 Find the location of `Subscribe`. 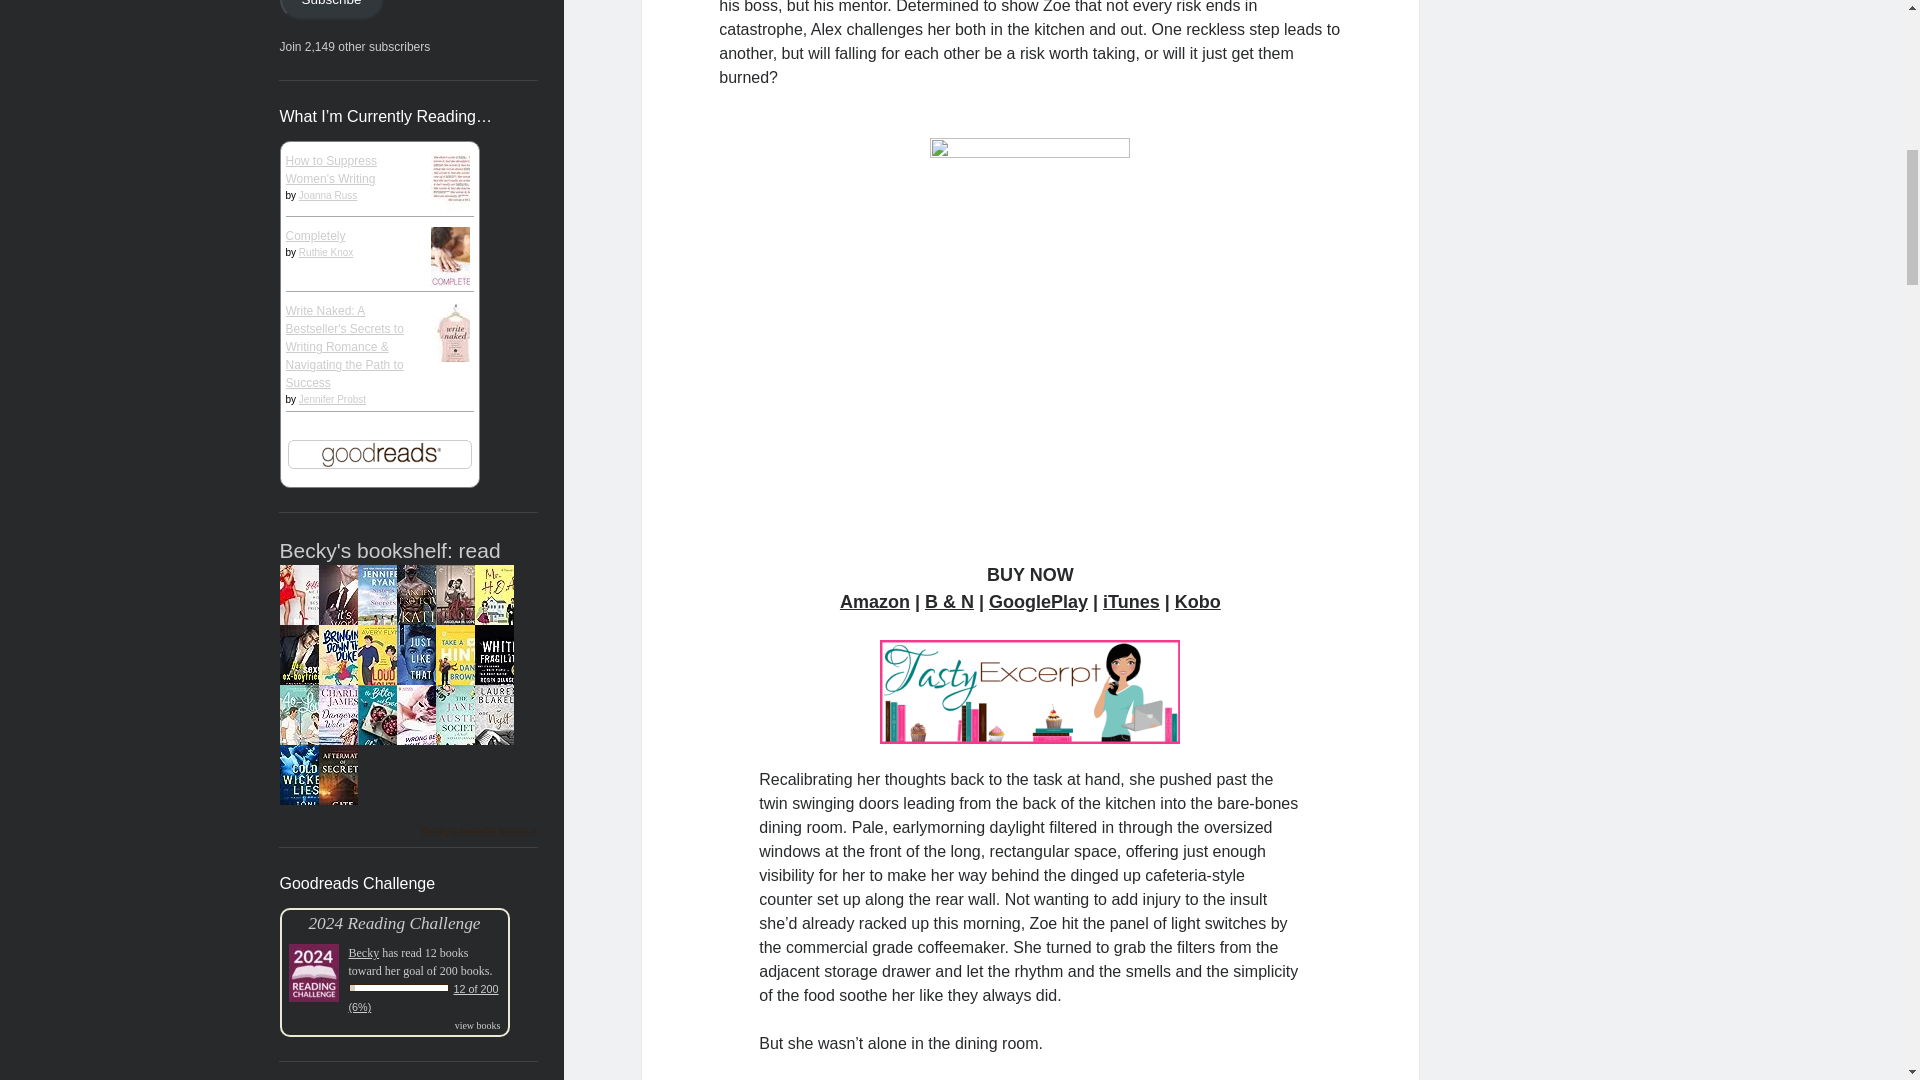

Subscribe is located at coordinates (332, 10).